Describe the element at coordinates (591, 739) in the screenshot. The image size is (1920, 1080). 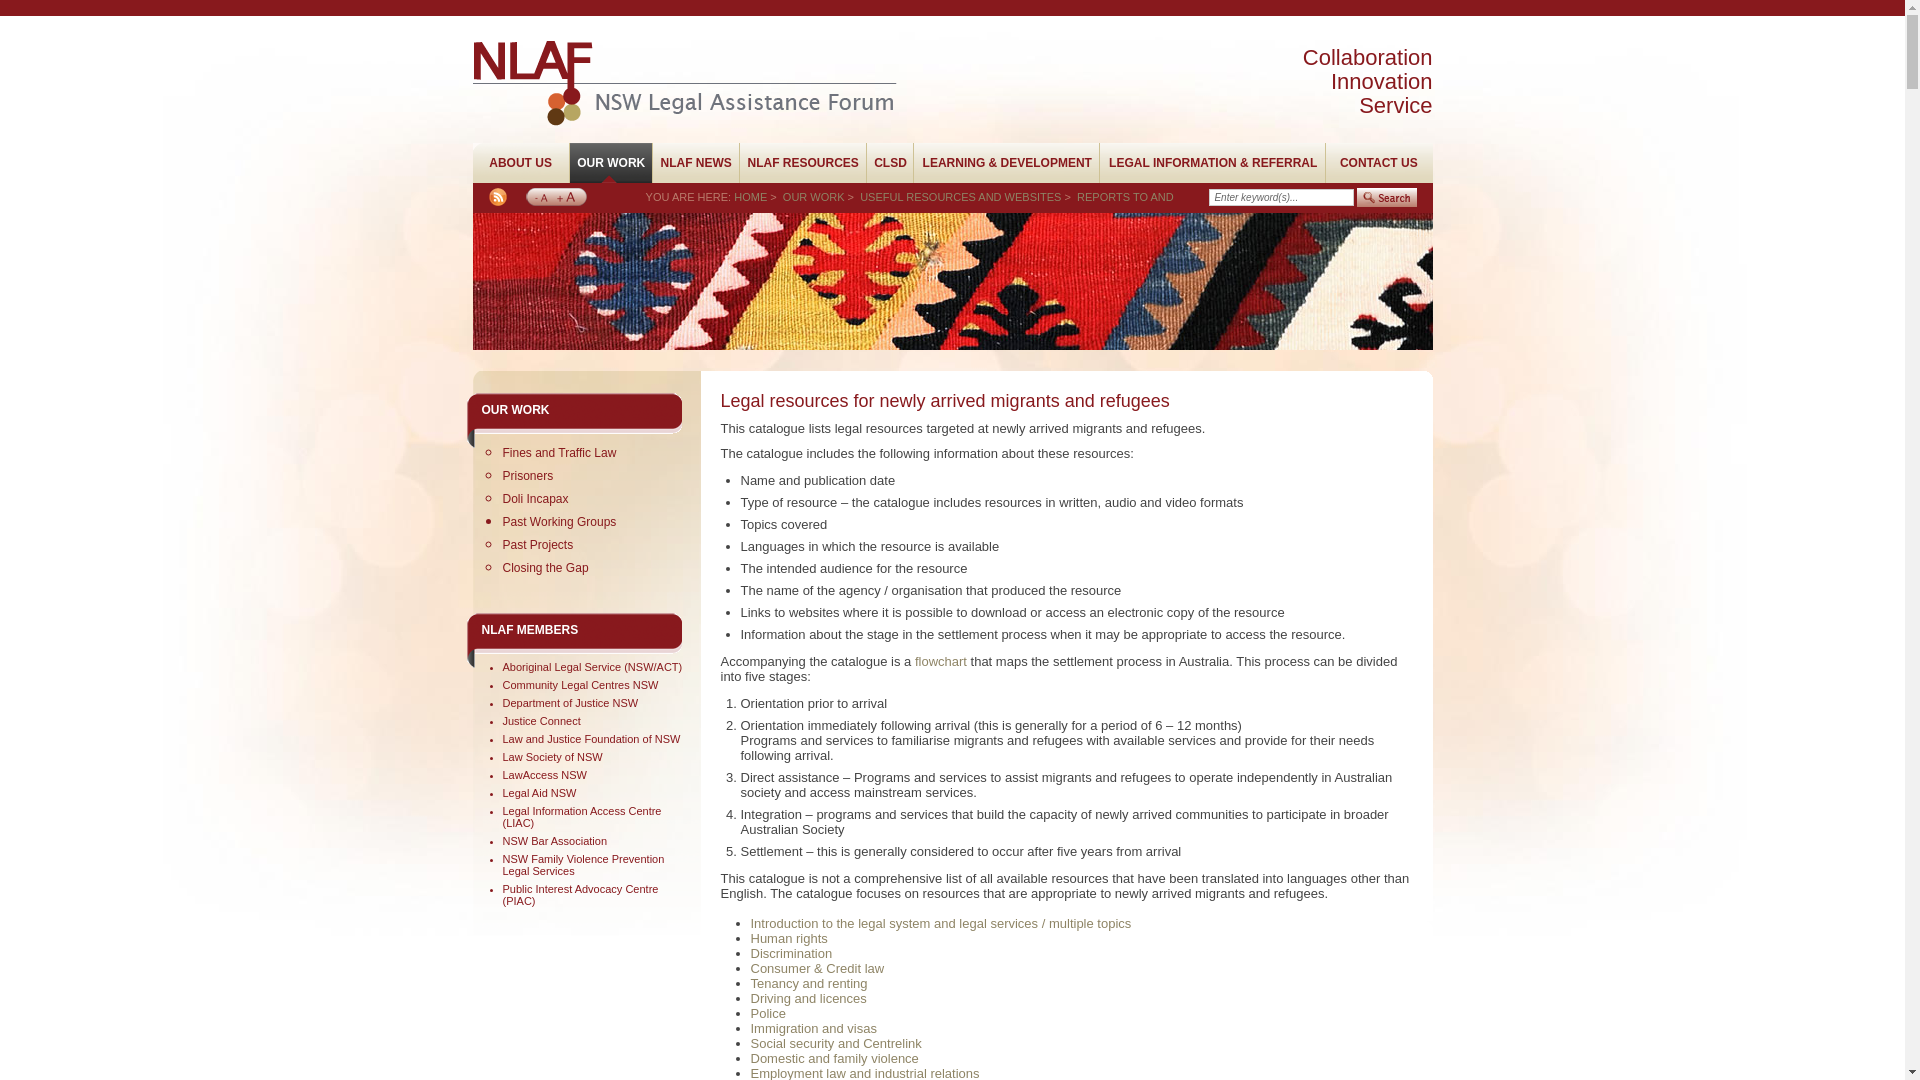
I see `Law and Justice Foundation of NSW` at that location.